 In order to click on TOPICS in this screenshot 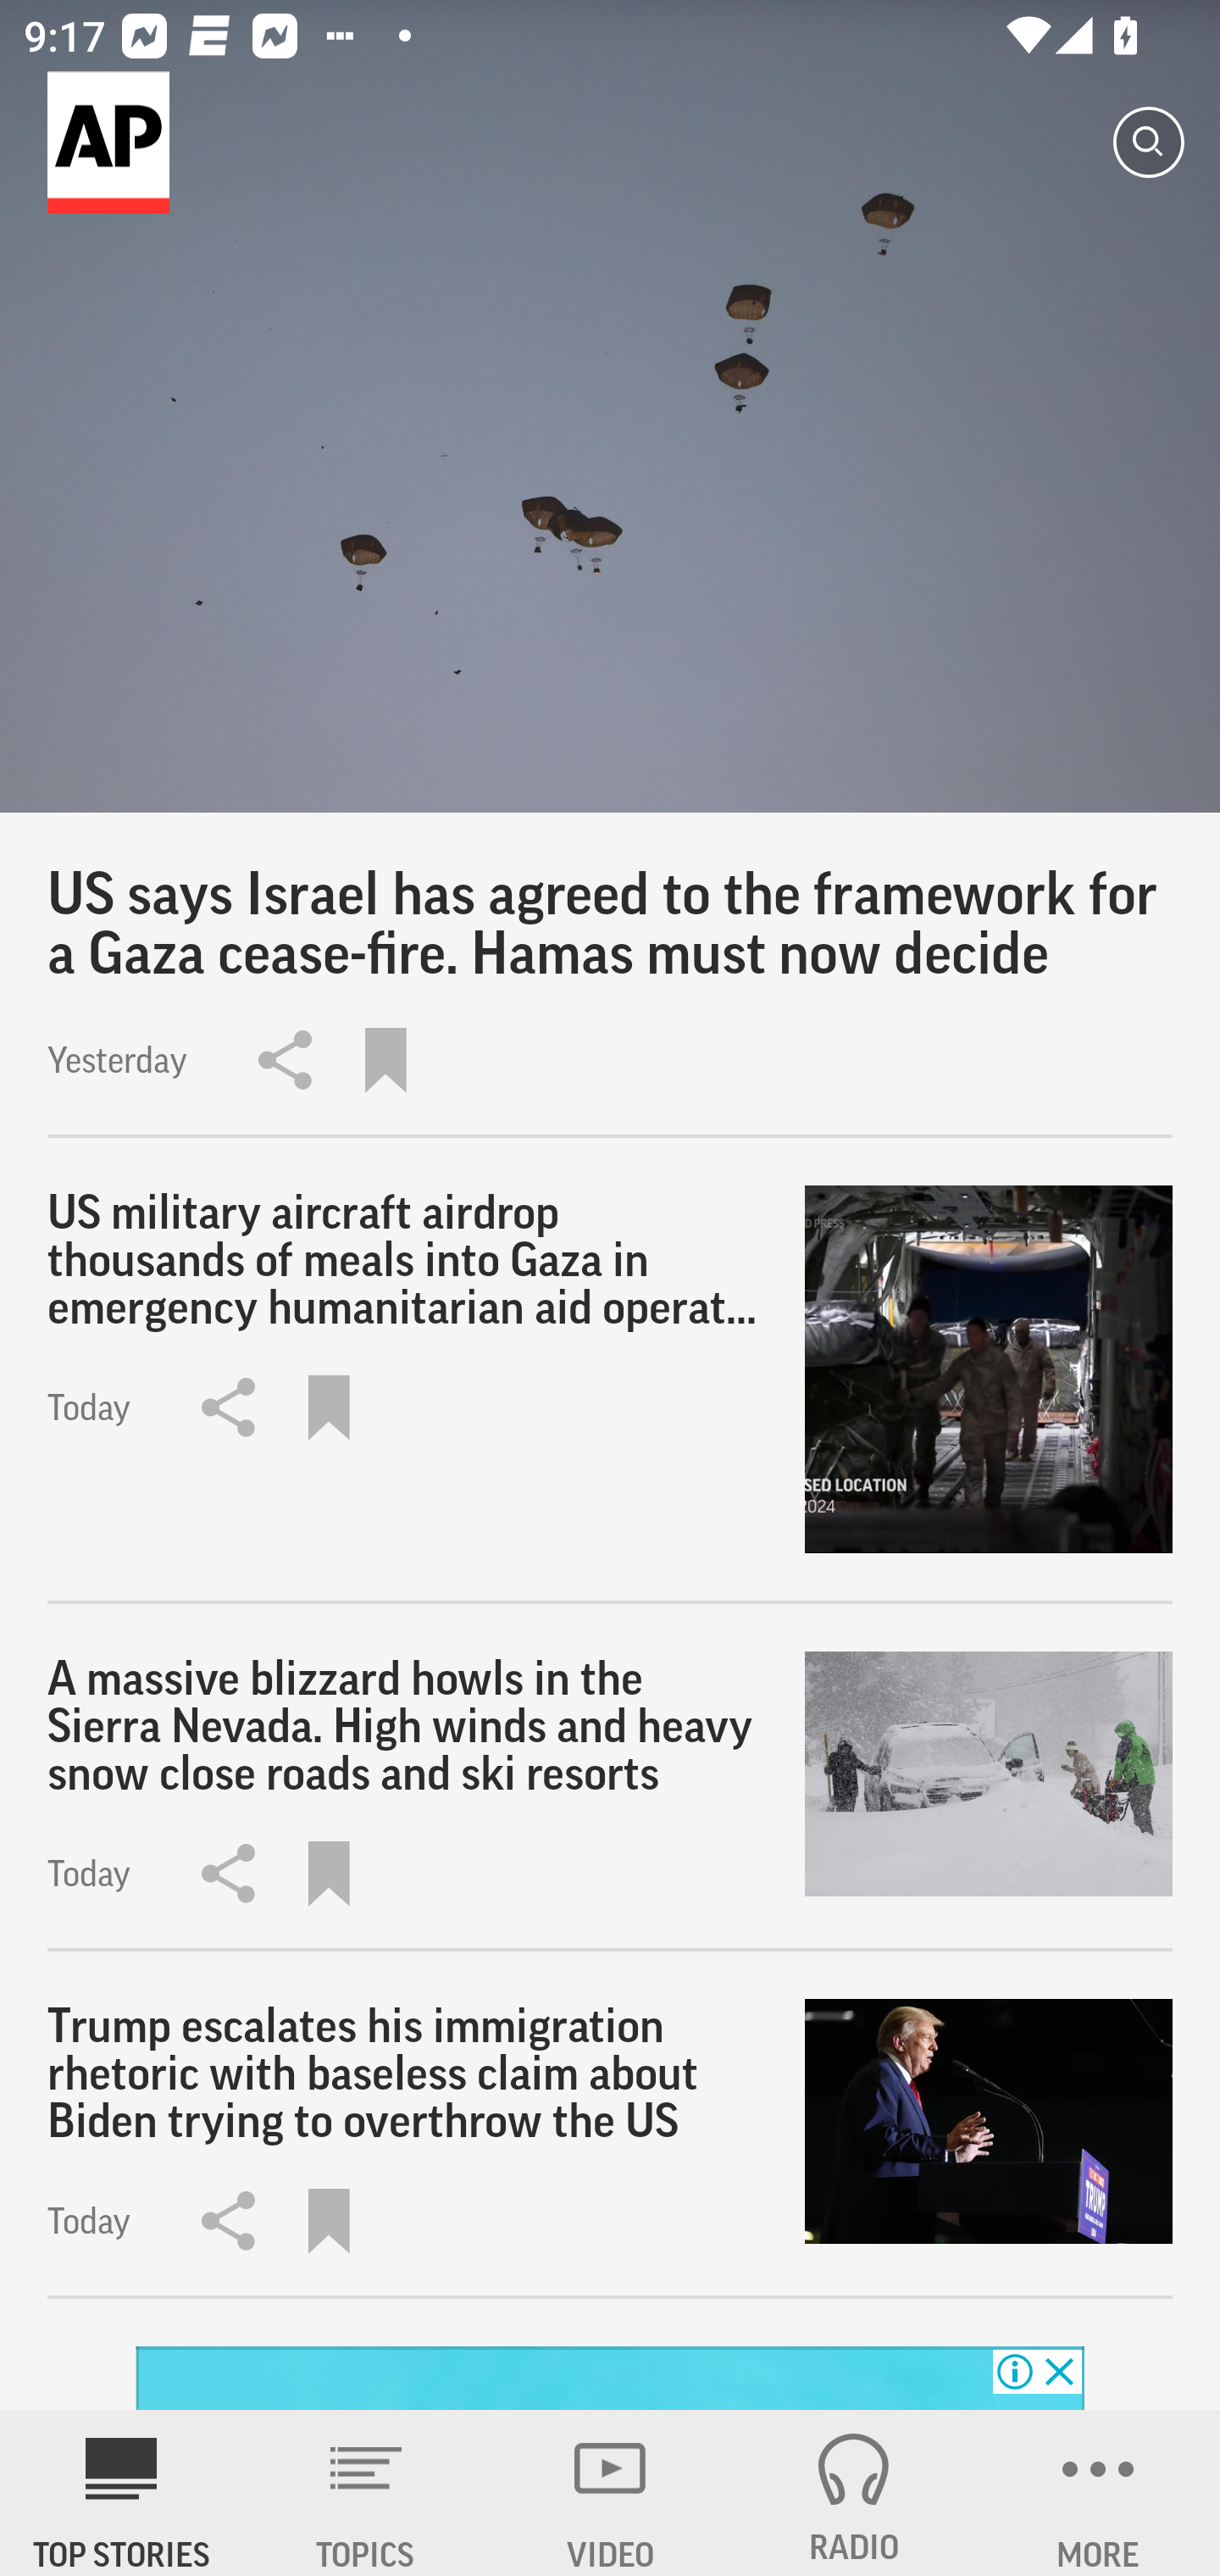, I will do `click(366, 2493)`.